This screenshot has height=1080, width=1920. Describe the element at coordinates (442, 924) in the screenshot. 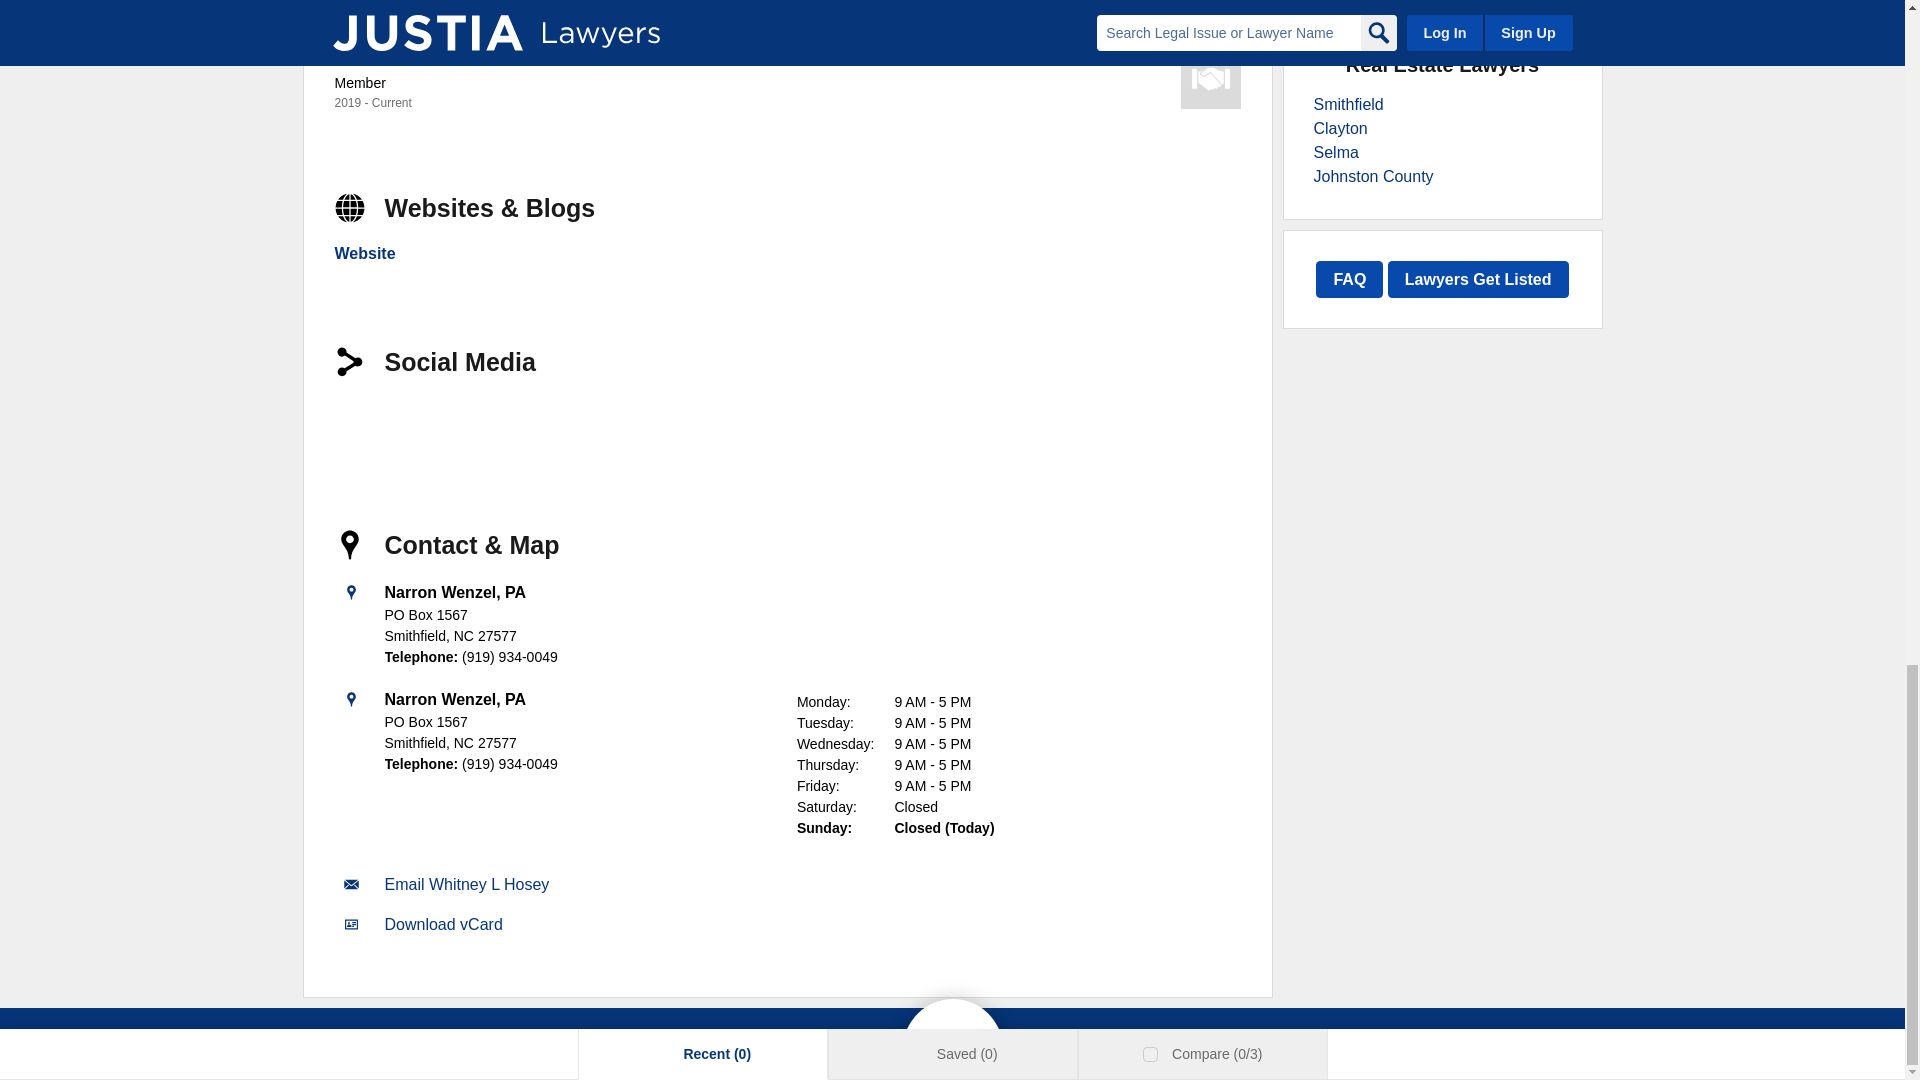

I see `Download vCard` at that location.